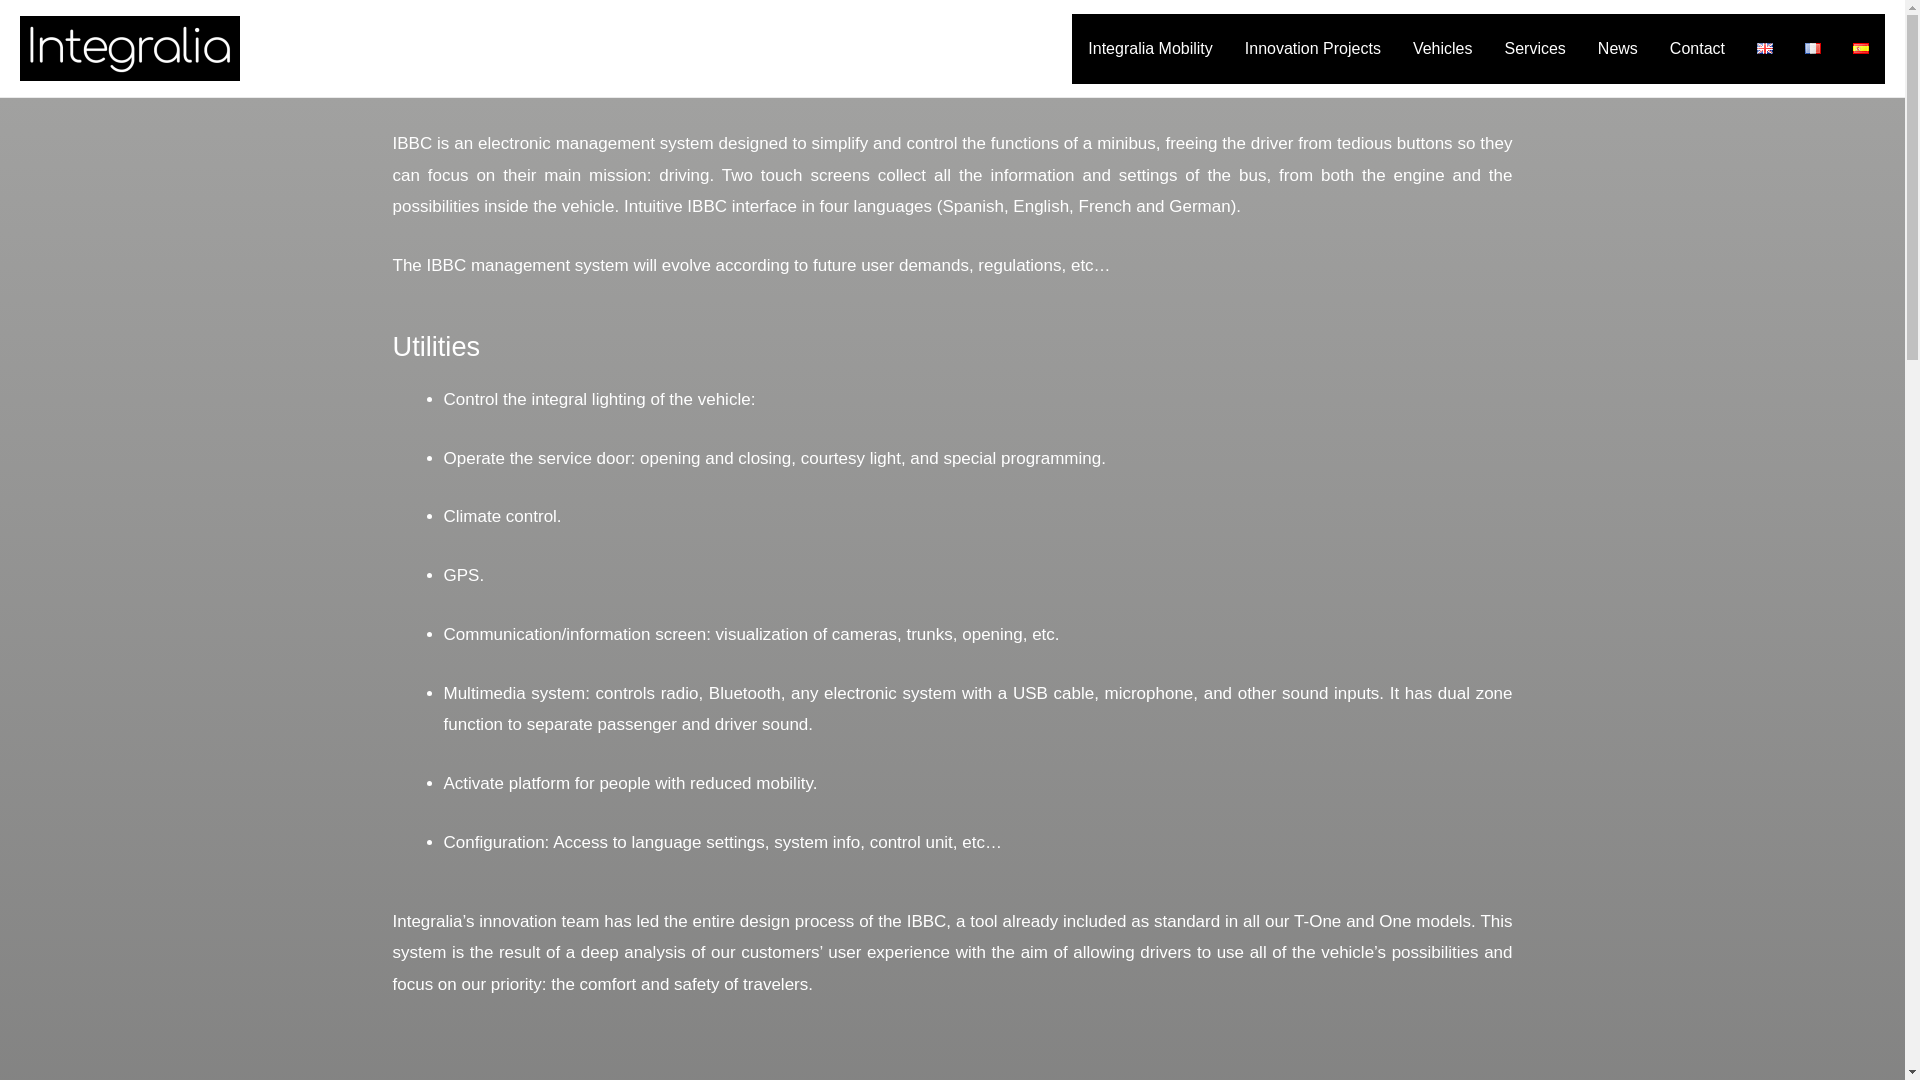 Image resolution: width=1920 pixels, height=1080 pixels. Describe the element at coordinates (1534, 49) in the screenshot. I see `Services` at that location.